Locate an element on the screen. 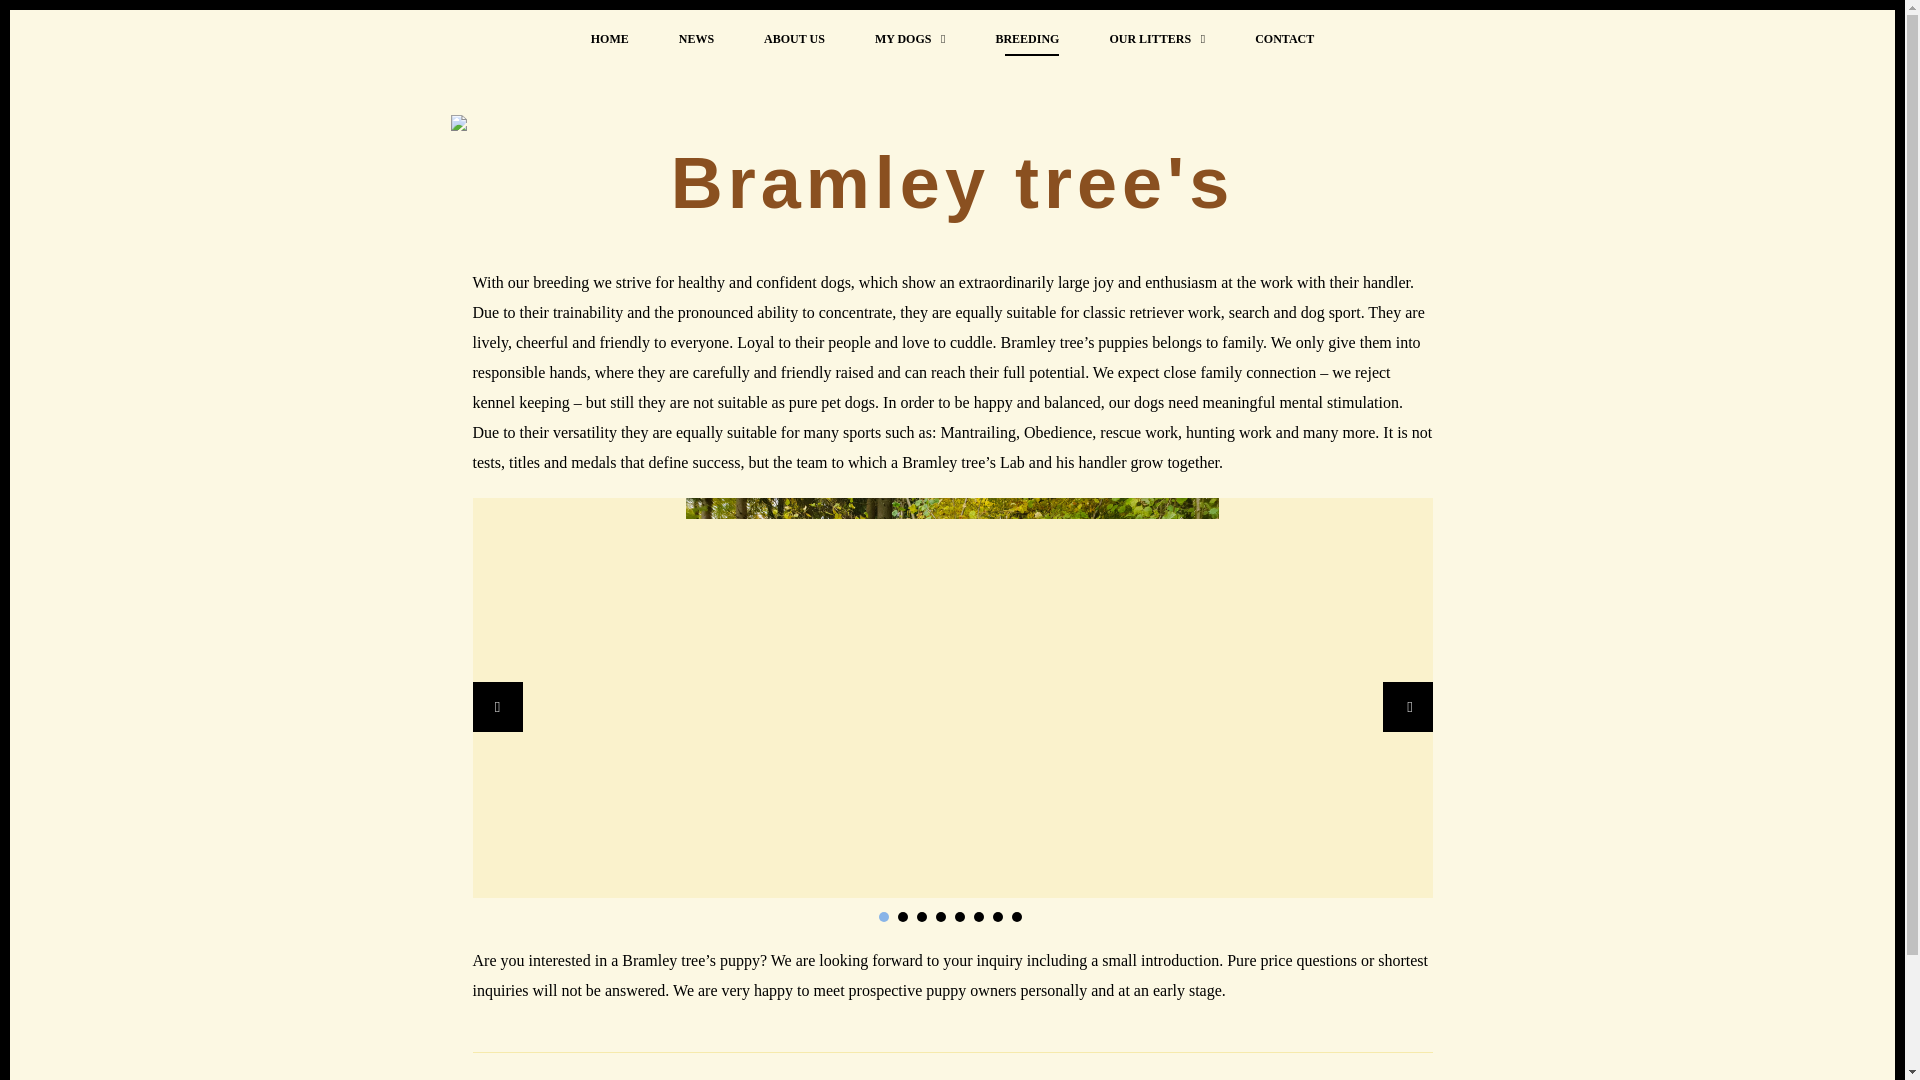 This screenshot has height=1080, width=1920. CONTACT is located at coordinates (1284, 38).